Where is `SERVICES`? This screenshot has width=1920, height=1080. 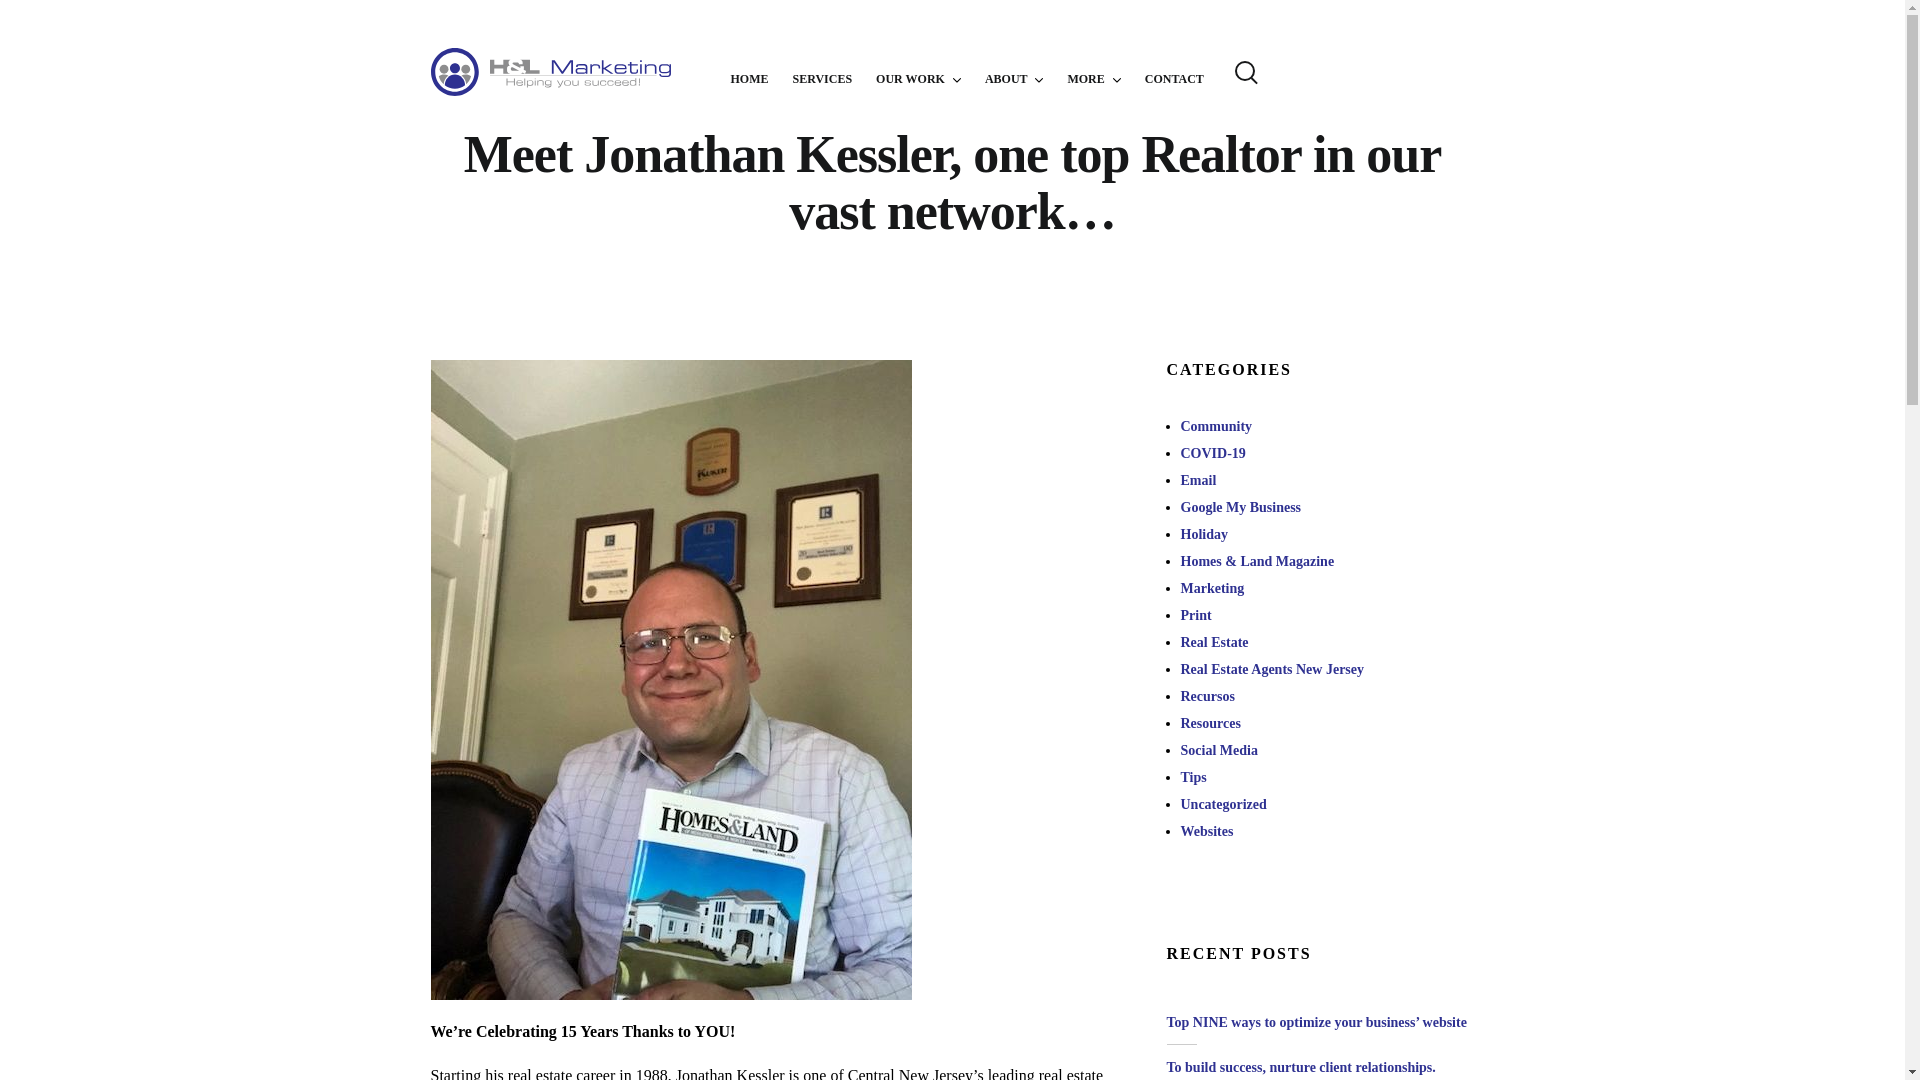 SERVICES is located at coordinates (822, 71).